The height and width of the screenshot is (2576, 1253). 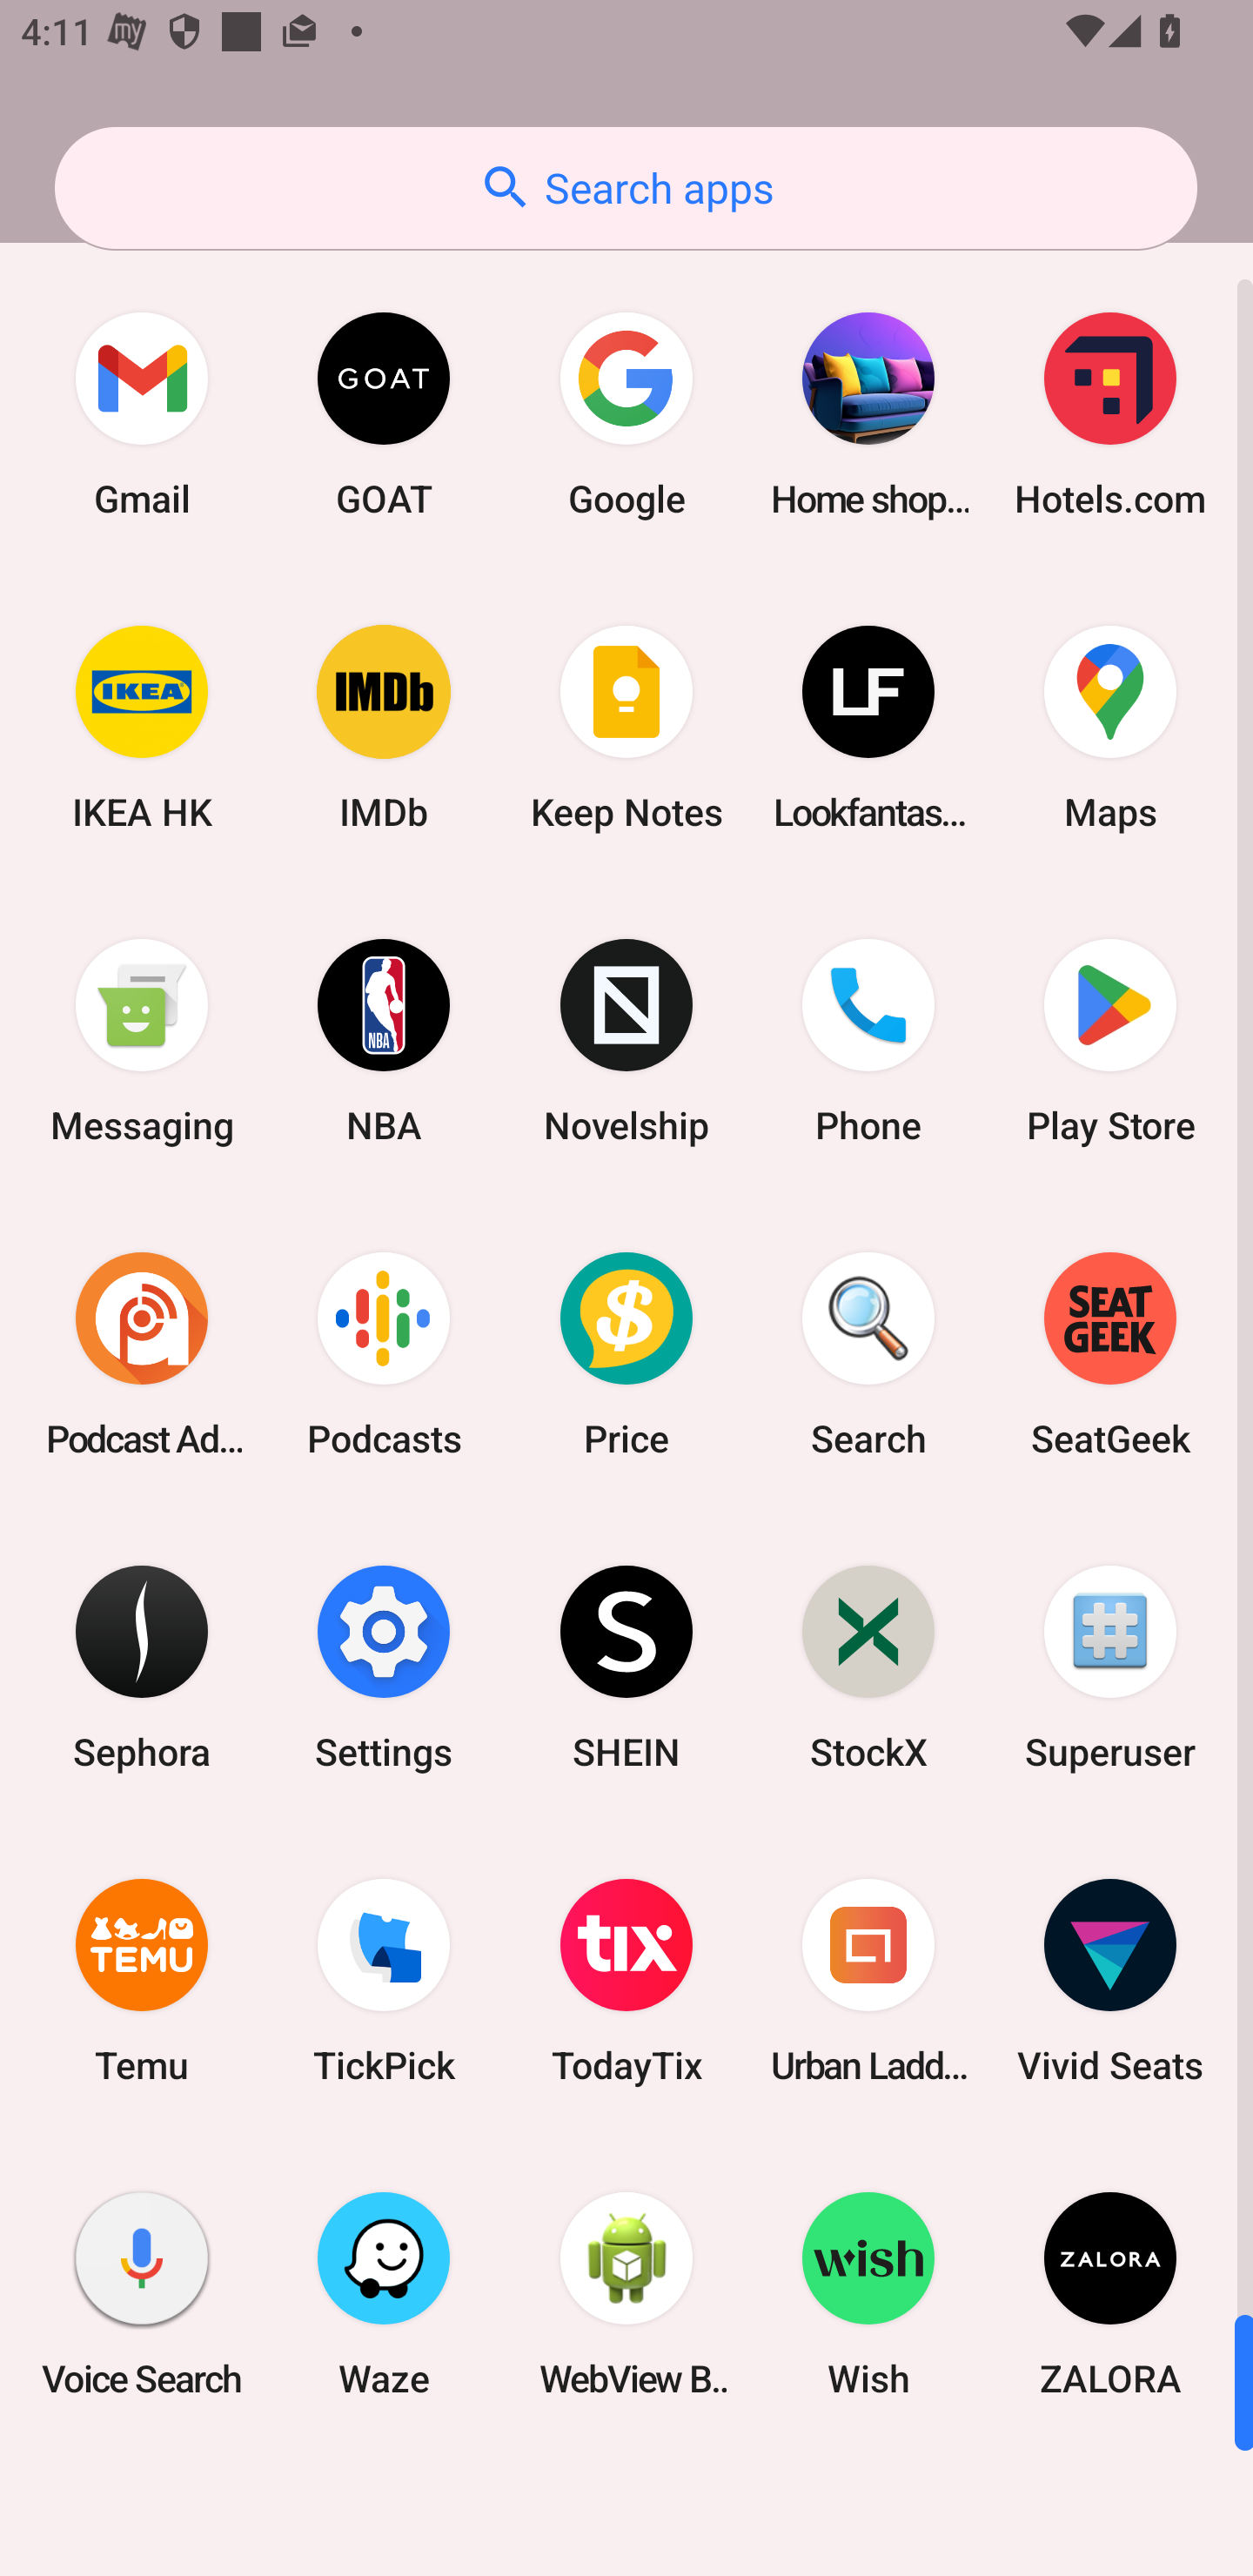 What do you see at coordinates (384, 1981) in the screenshot?
I see `TickPick` at bounding box center [384, 1981].